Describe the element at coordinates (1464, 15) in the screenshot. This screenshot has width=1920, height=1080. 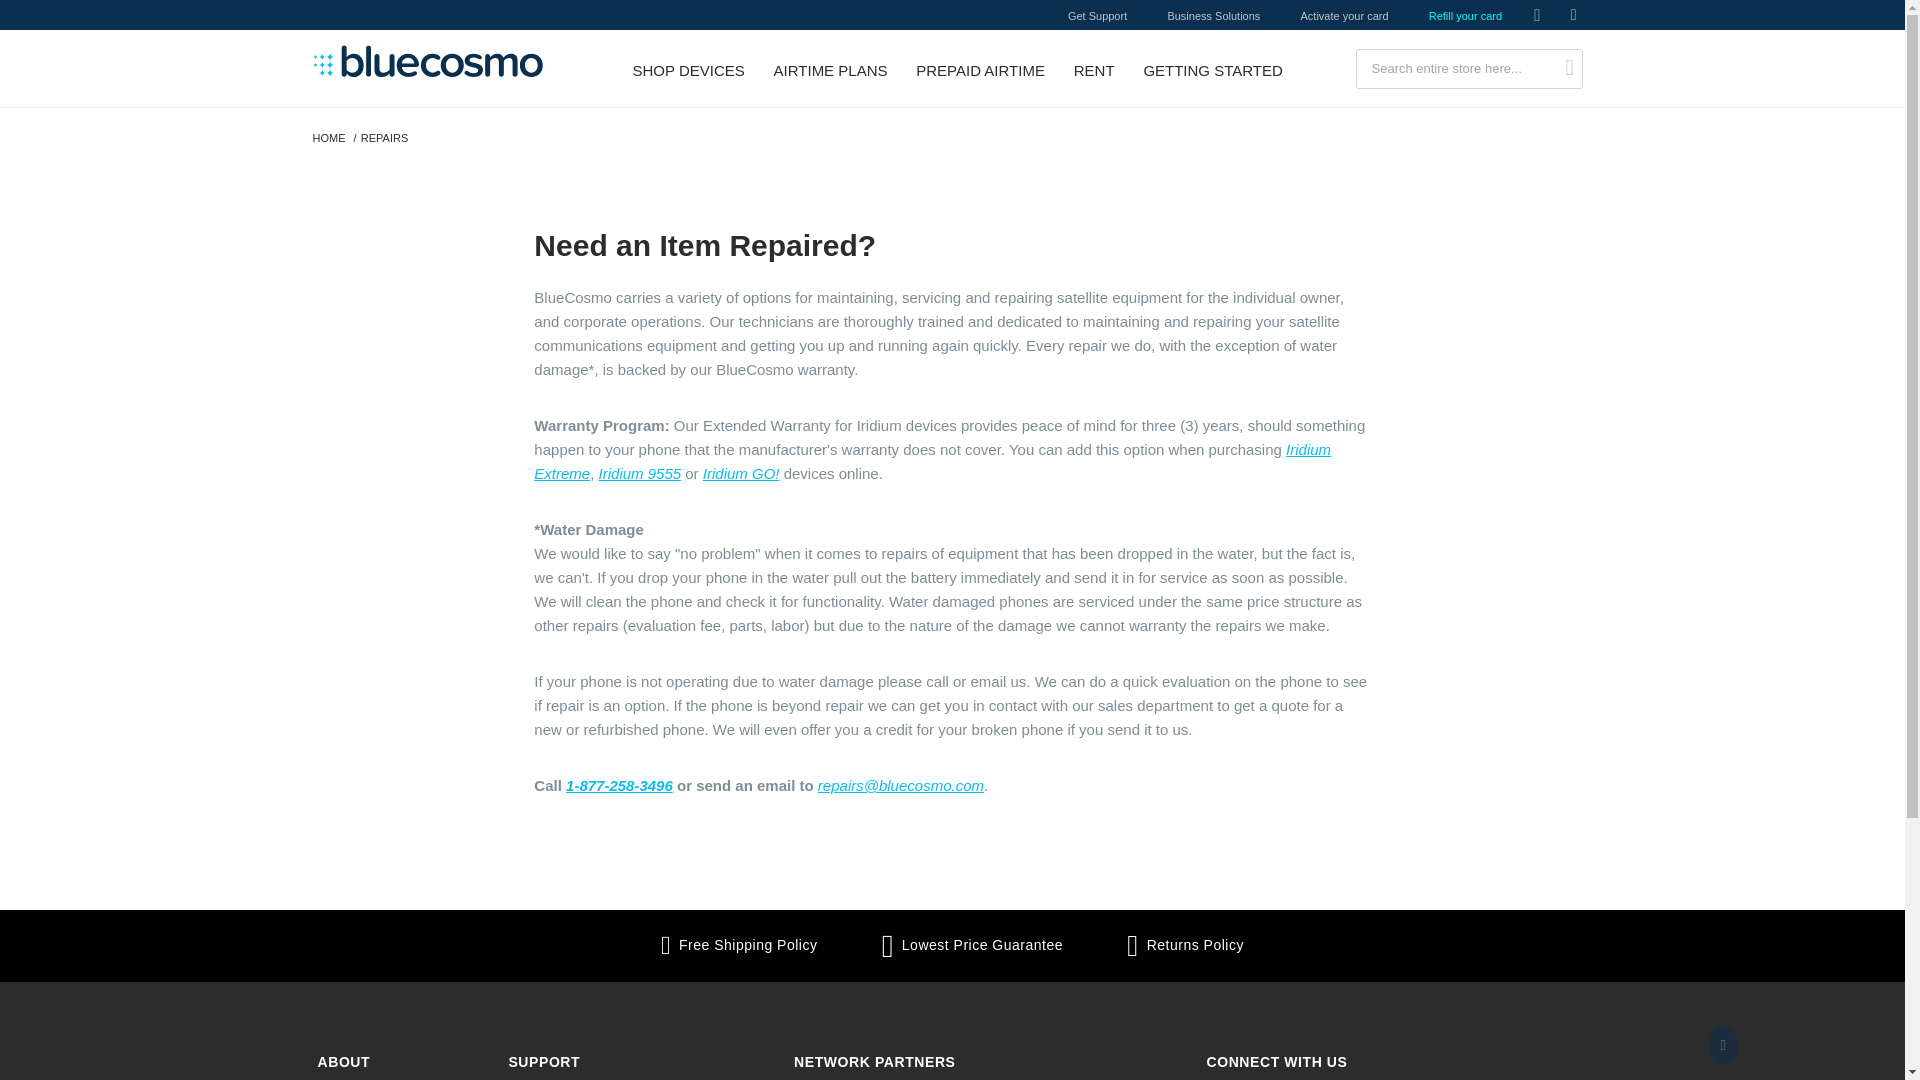
I see `Refill your card` at that location.